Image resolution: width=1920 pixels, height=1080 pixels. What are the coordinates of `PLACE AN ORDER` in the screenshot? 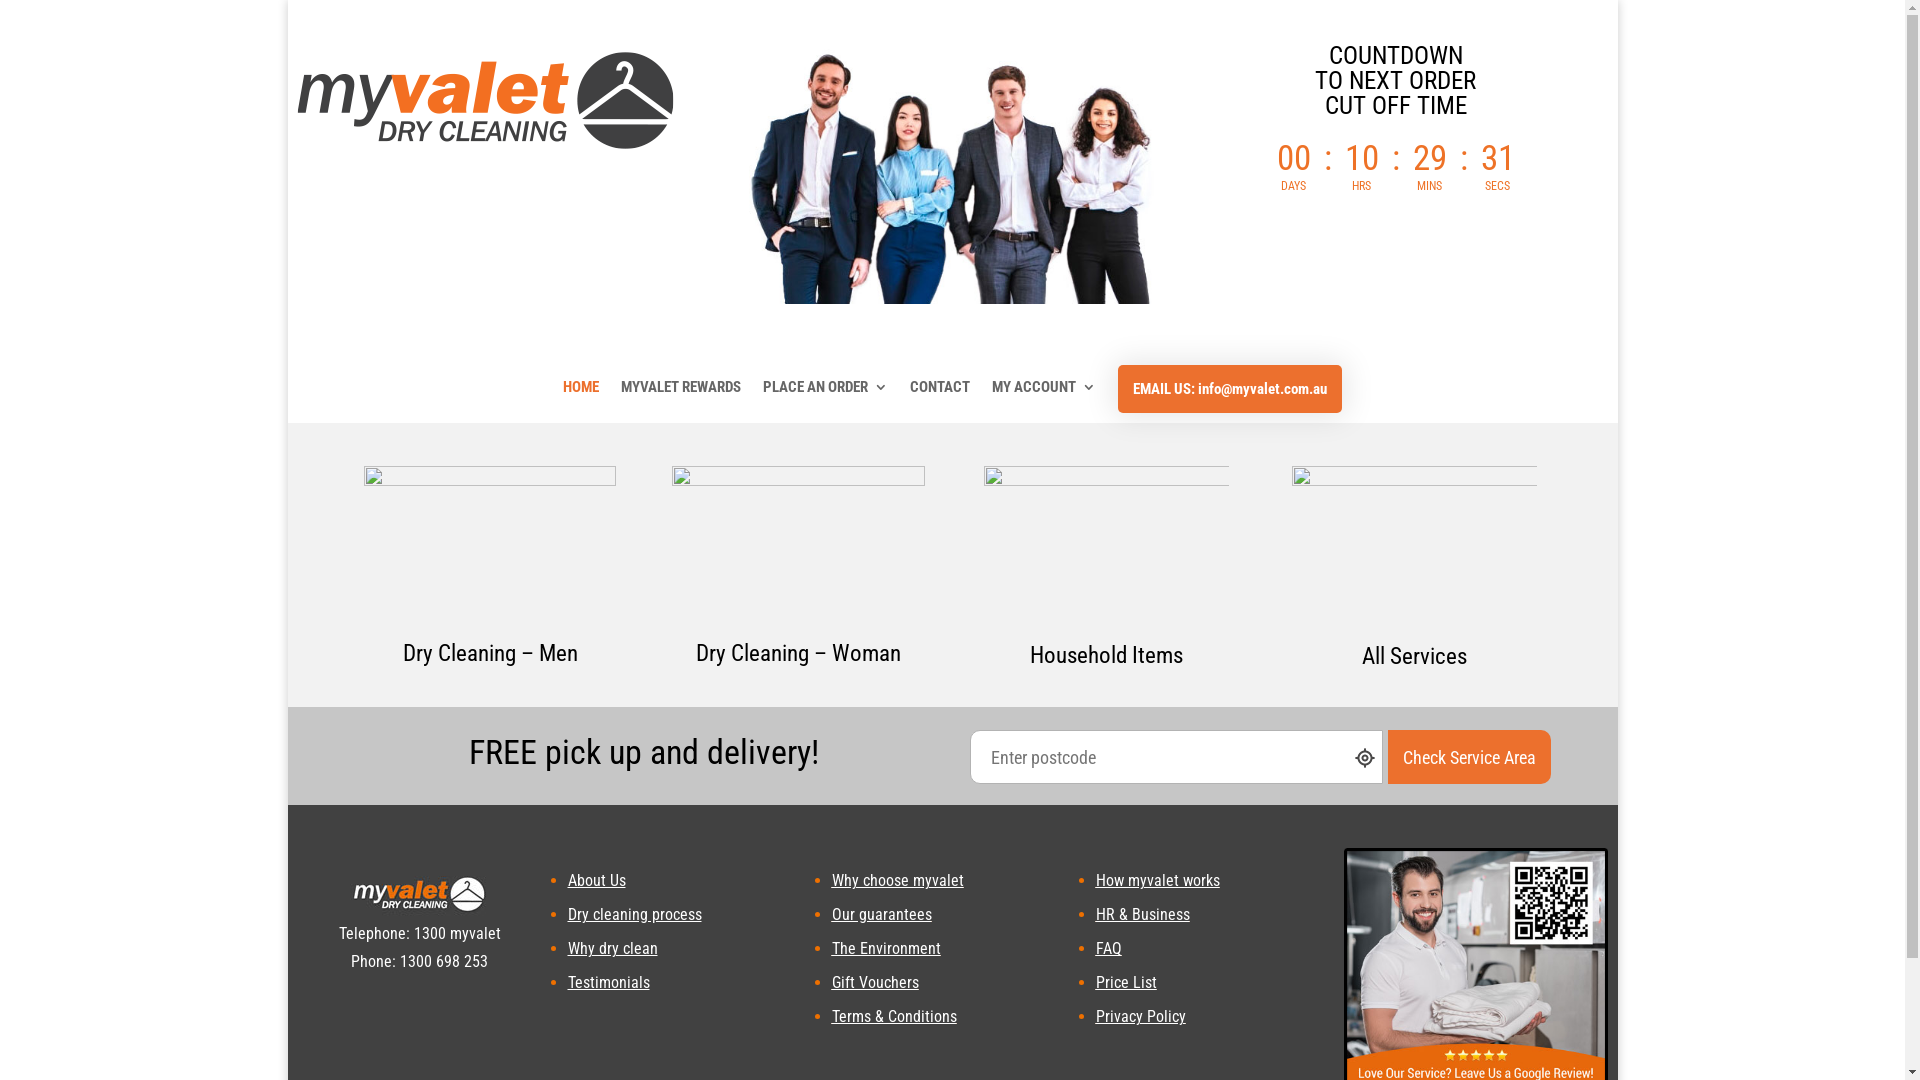 It's located at (826, 402).